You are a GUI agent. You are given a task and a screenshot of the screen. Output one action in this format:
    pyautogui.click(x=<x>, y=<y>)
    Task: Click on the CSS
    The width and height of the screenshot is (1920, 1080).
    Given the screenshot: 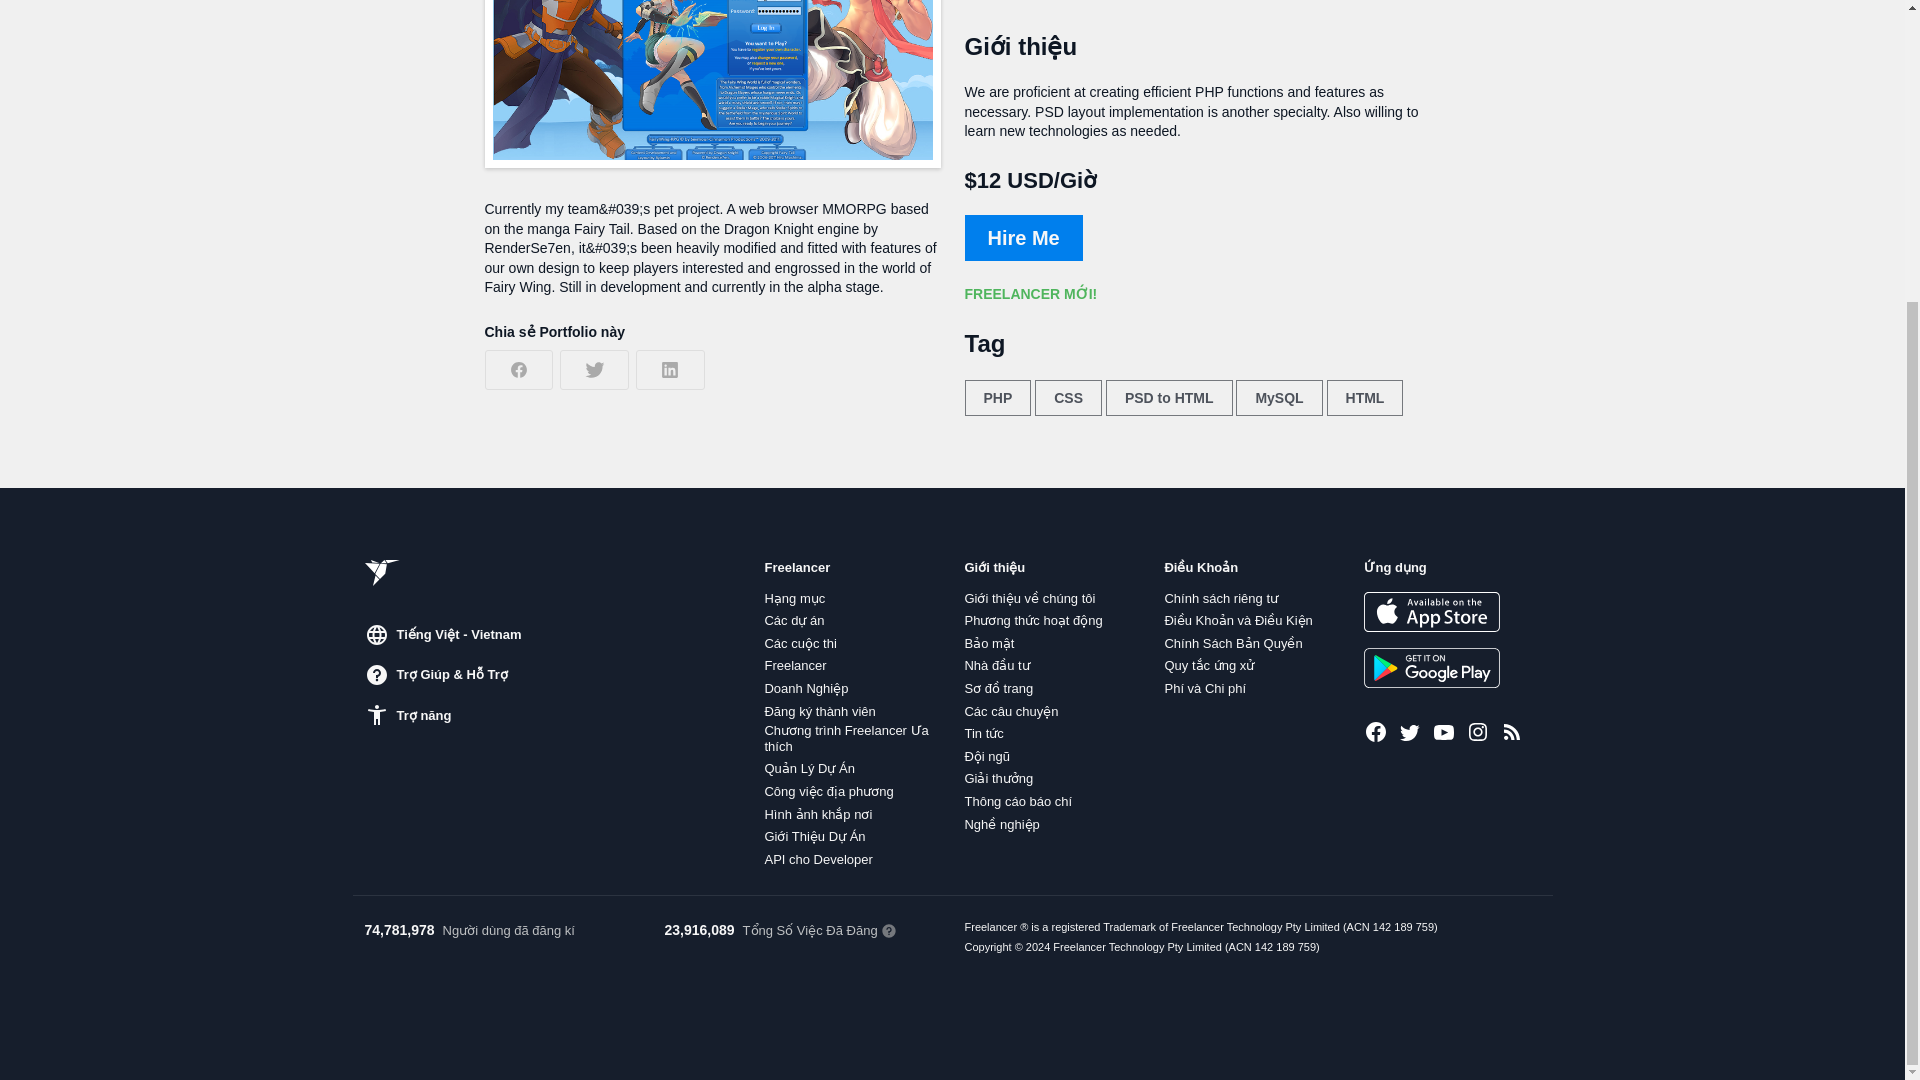 What is the action you would take?
    pyautogui.click(x=1068, y=398)
    